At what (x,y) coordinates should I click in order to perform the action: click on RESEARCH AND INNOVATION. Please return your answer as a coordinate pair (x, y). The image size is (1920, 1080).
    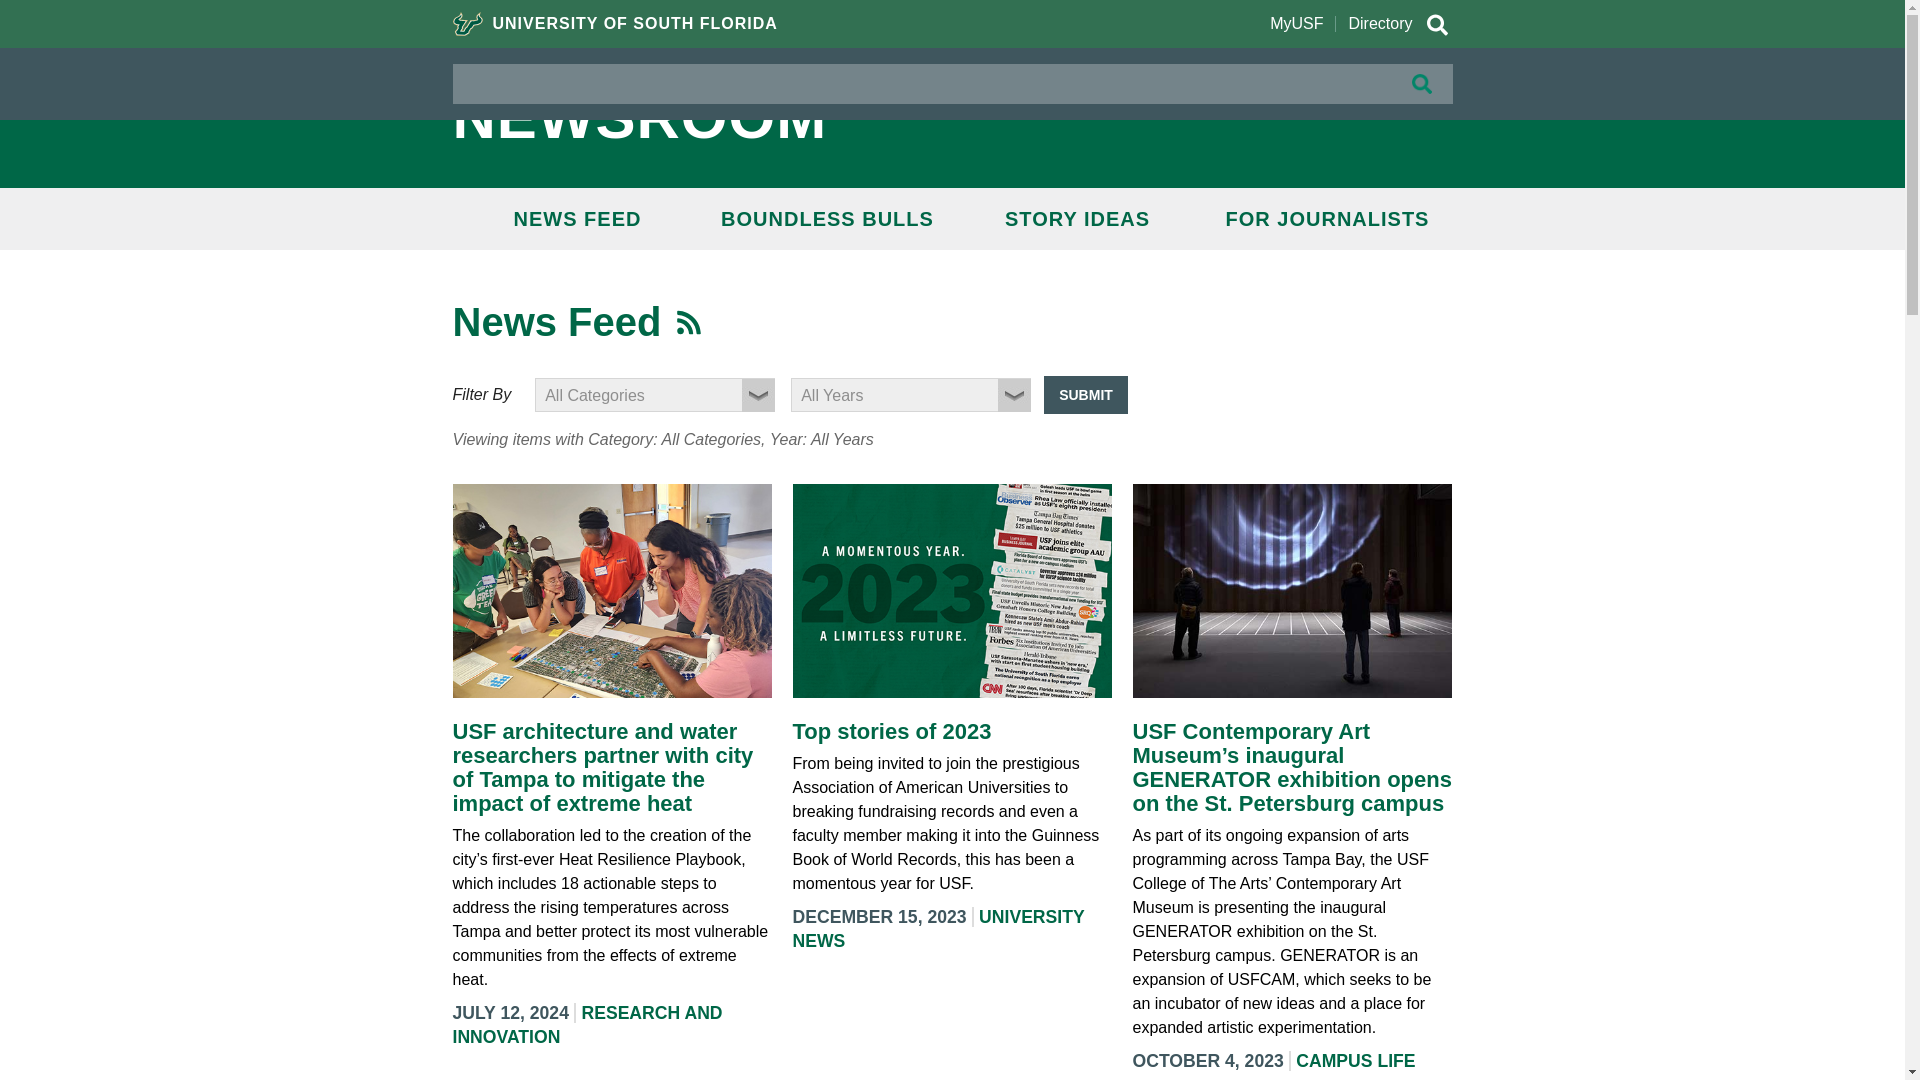
    Looking at the image, I should click on (586, 1024).